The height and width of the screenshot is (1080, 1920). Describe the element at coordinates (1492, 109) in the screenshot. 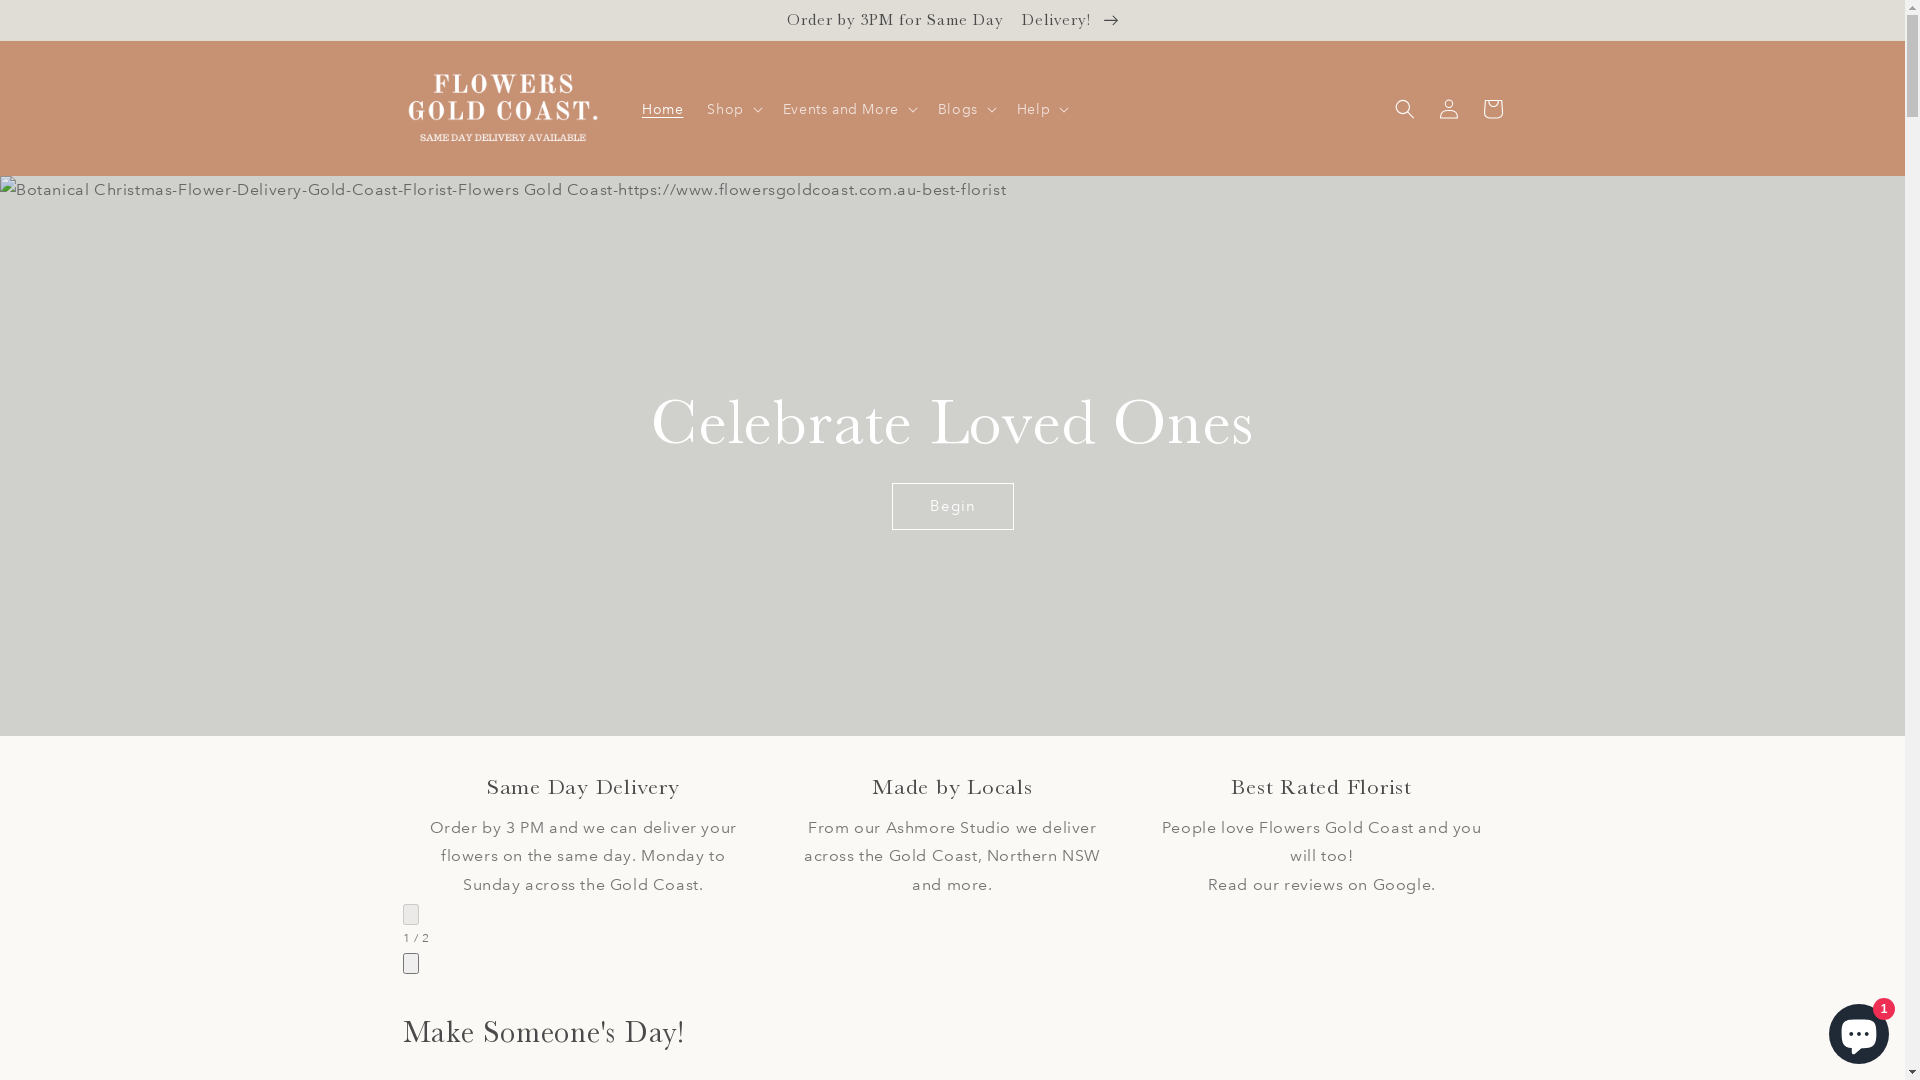

I see `Cart` at that location.